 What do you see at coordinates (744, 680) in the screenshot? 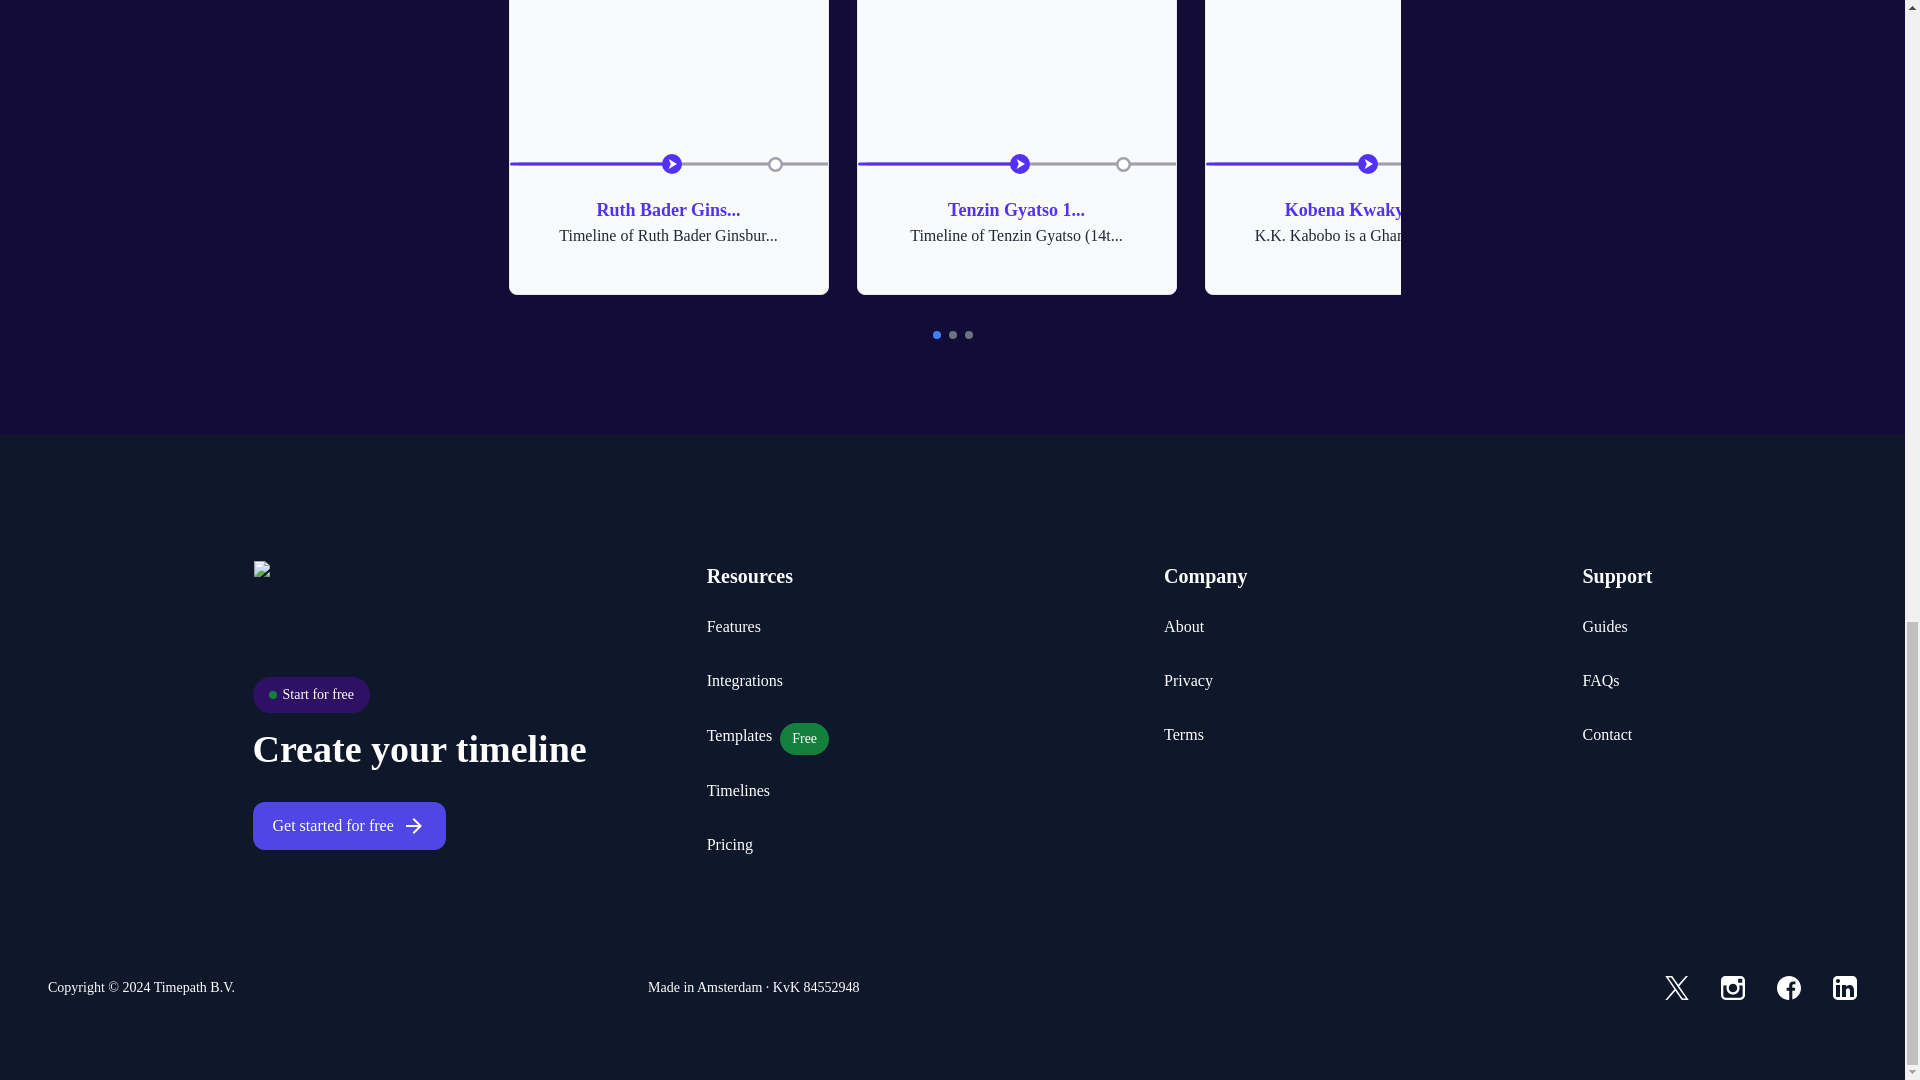
I see `Templates` at bounding box center [744, 680].